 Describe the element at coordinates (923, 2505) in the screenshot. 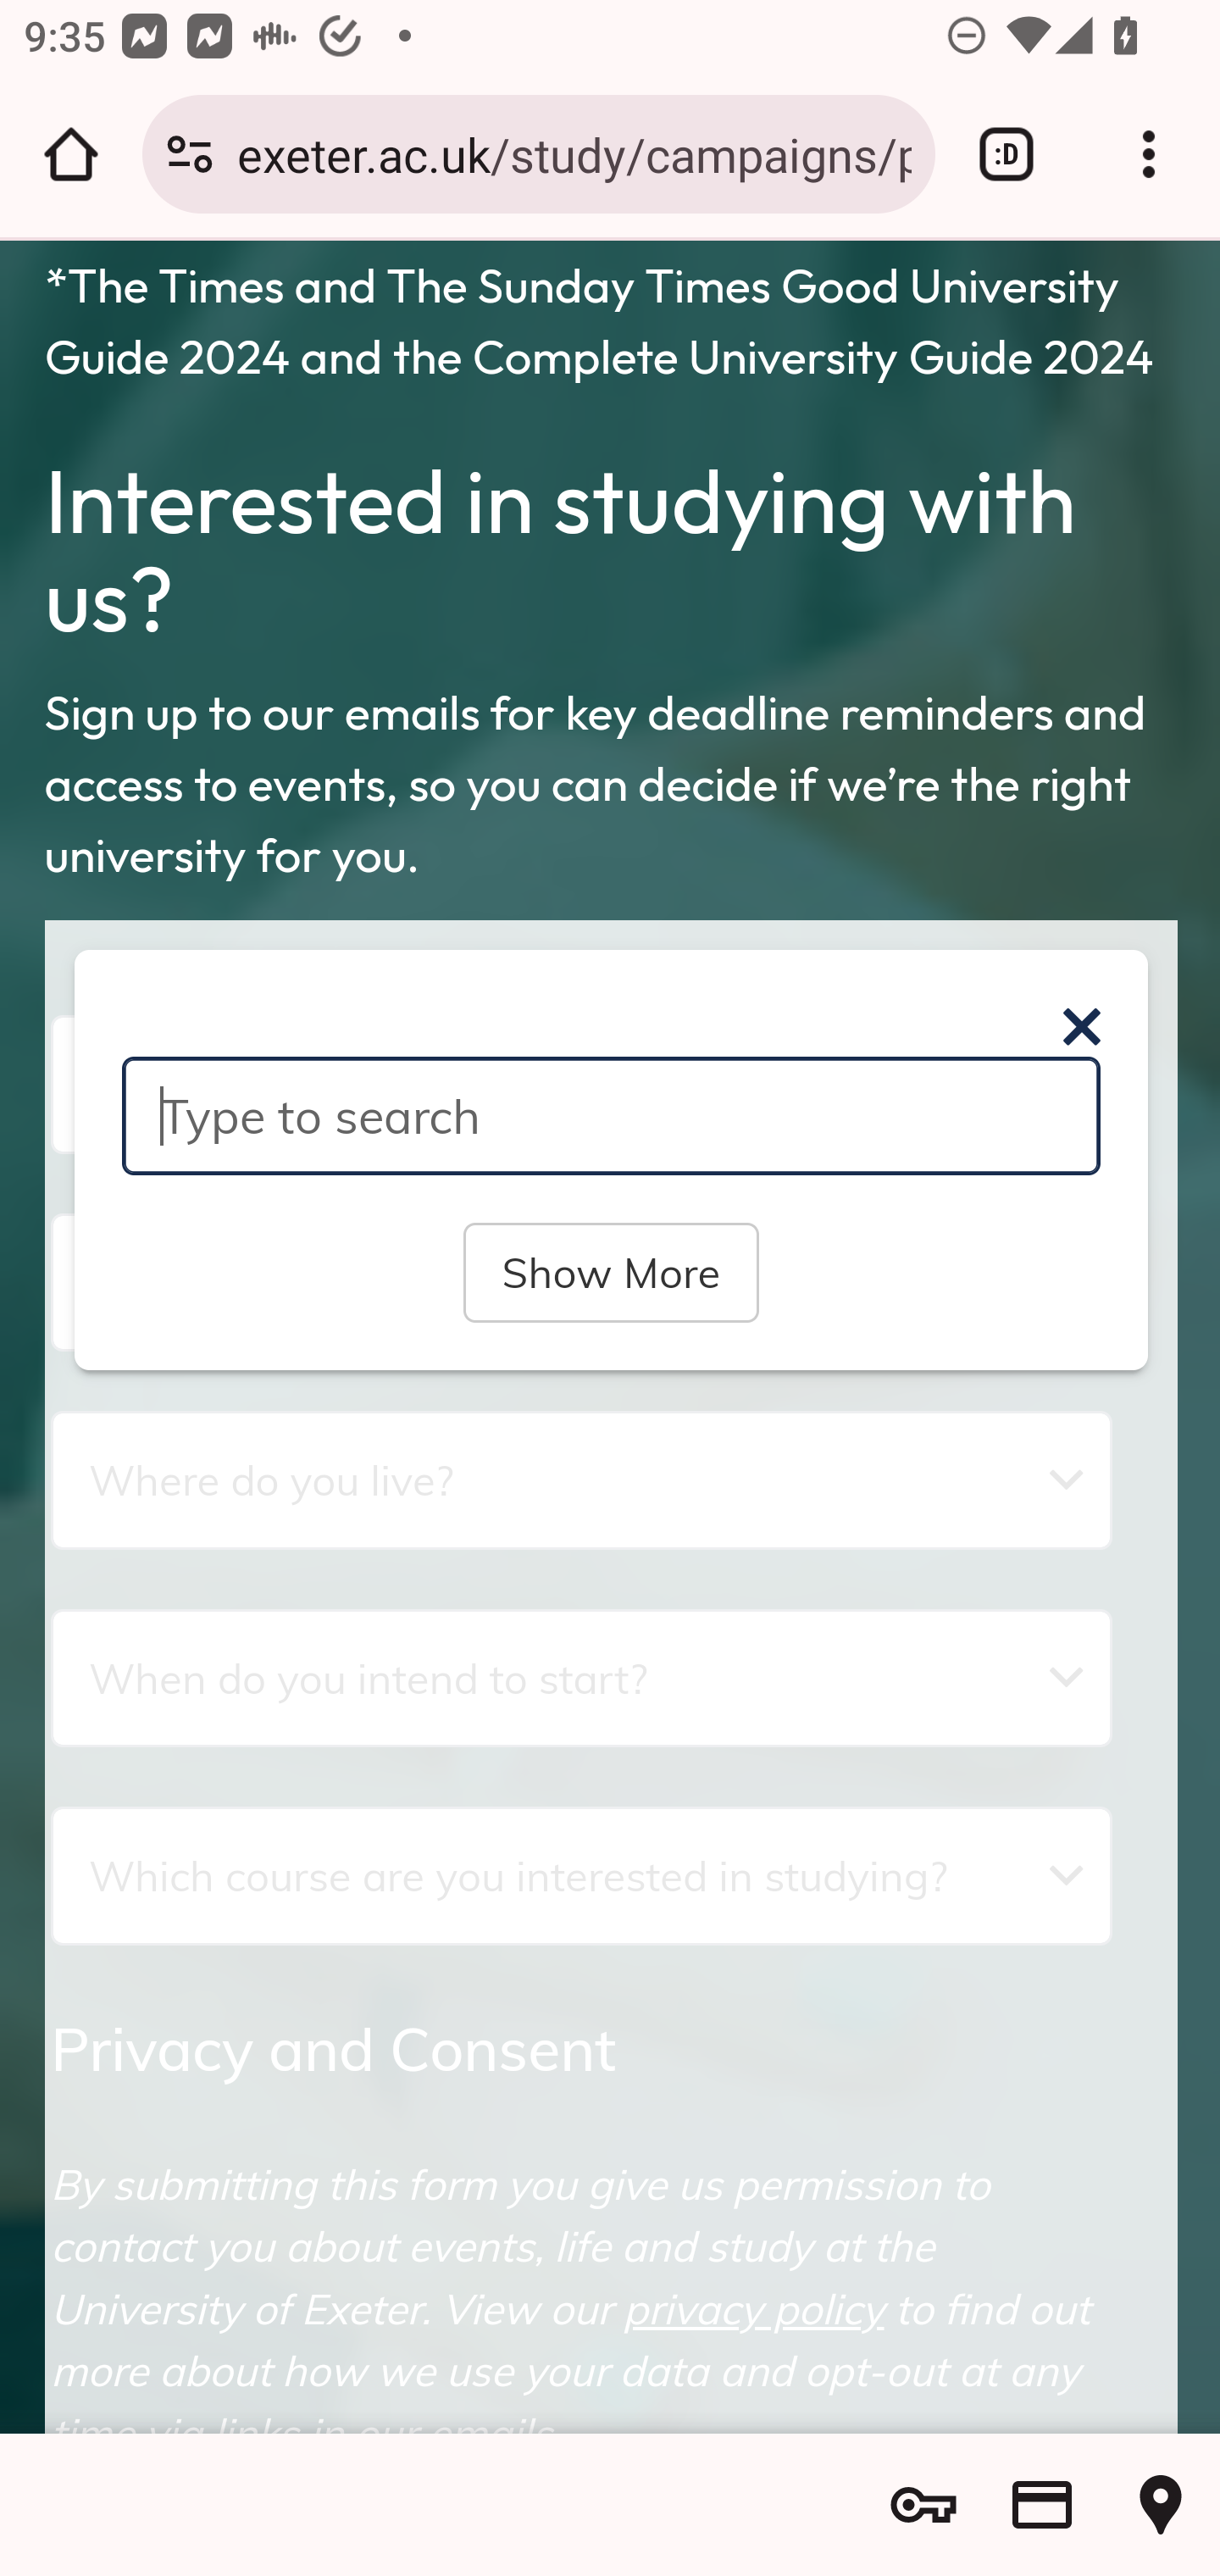

I see `Show saved passwords and password options` at that location.